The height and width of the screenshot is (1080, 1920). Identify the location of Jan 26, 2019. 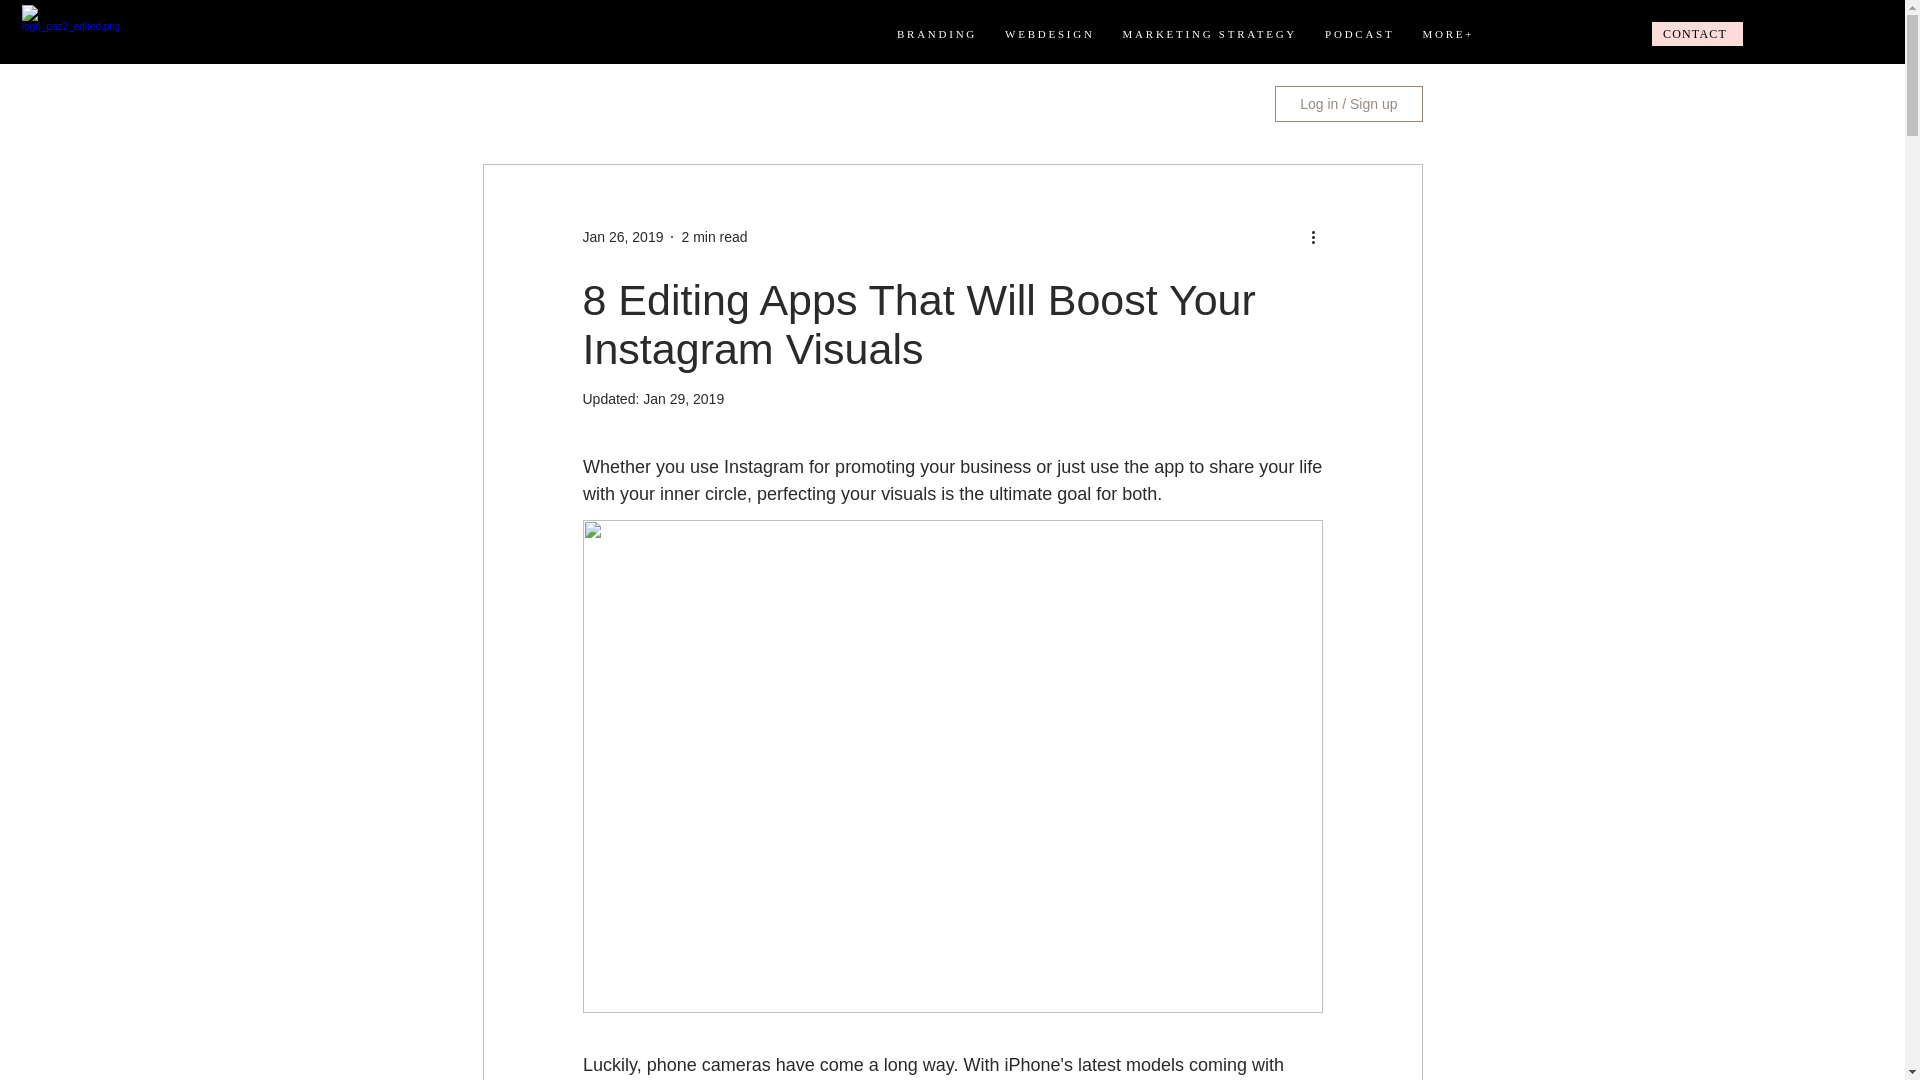
(622, 236).